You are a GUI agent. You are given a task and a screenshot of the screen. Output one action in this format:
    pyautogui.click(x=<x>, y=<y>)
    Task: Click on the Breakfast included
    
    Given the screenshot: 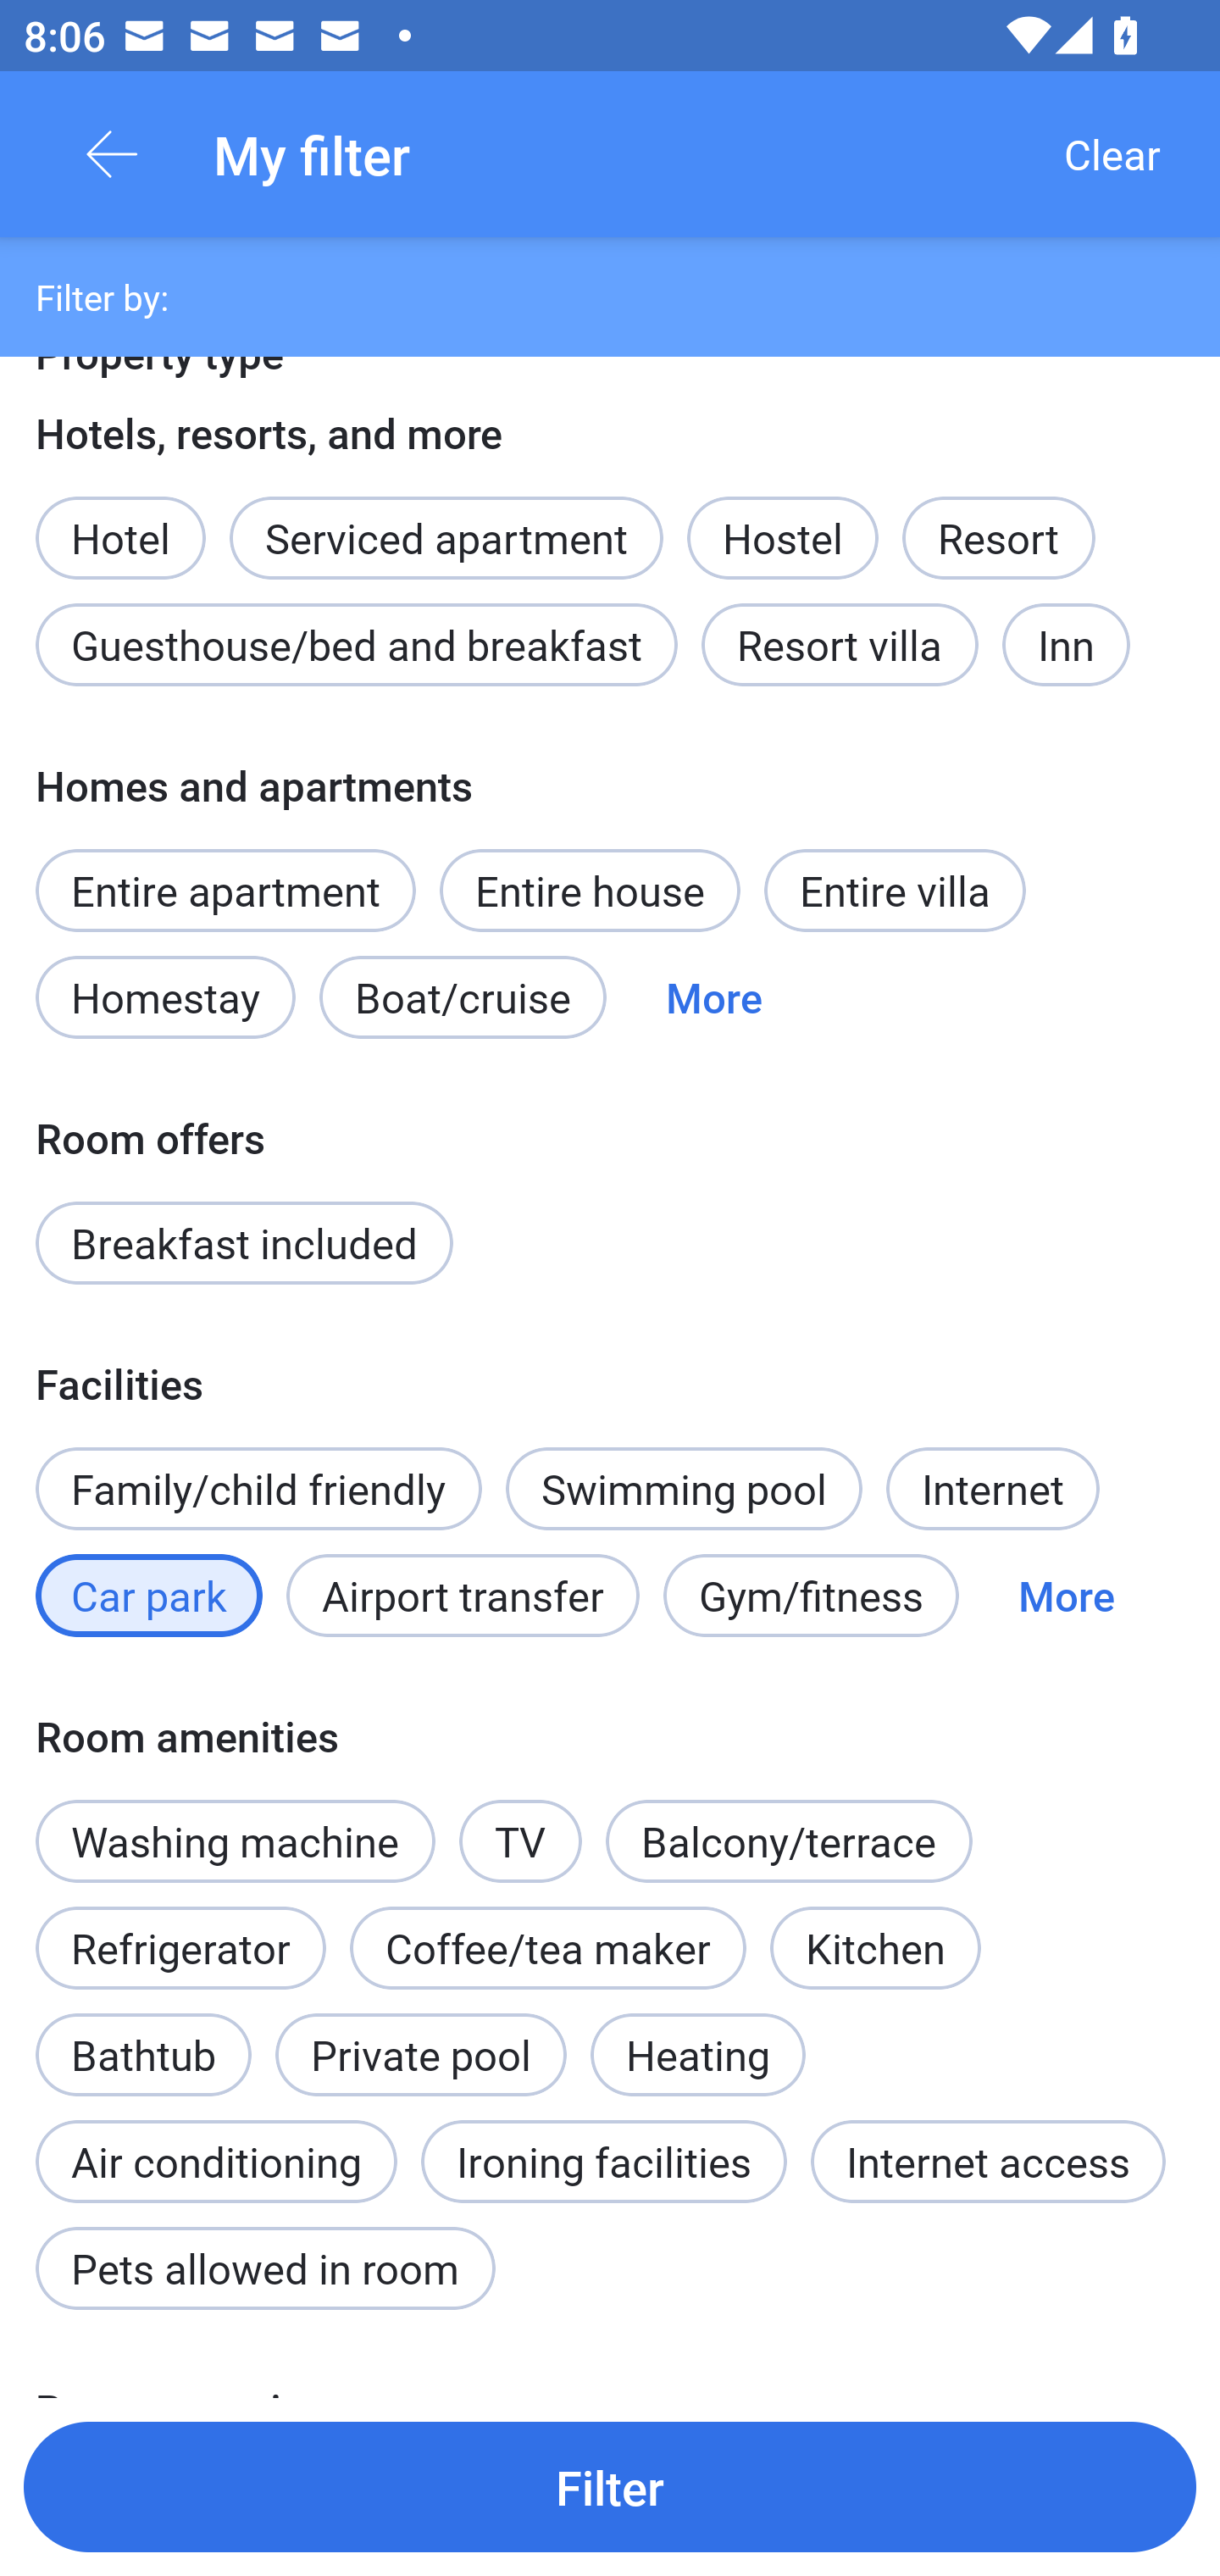 What is the action you would take?
    pyautogui.click(x=244, y=1242)
    